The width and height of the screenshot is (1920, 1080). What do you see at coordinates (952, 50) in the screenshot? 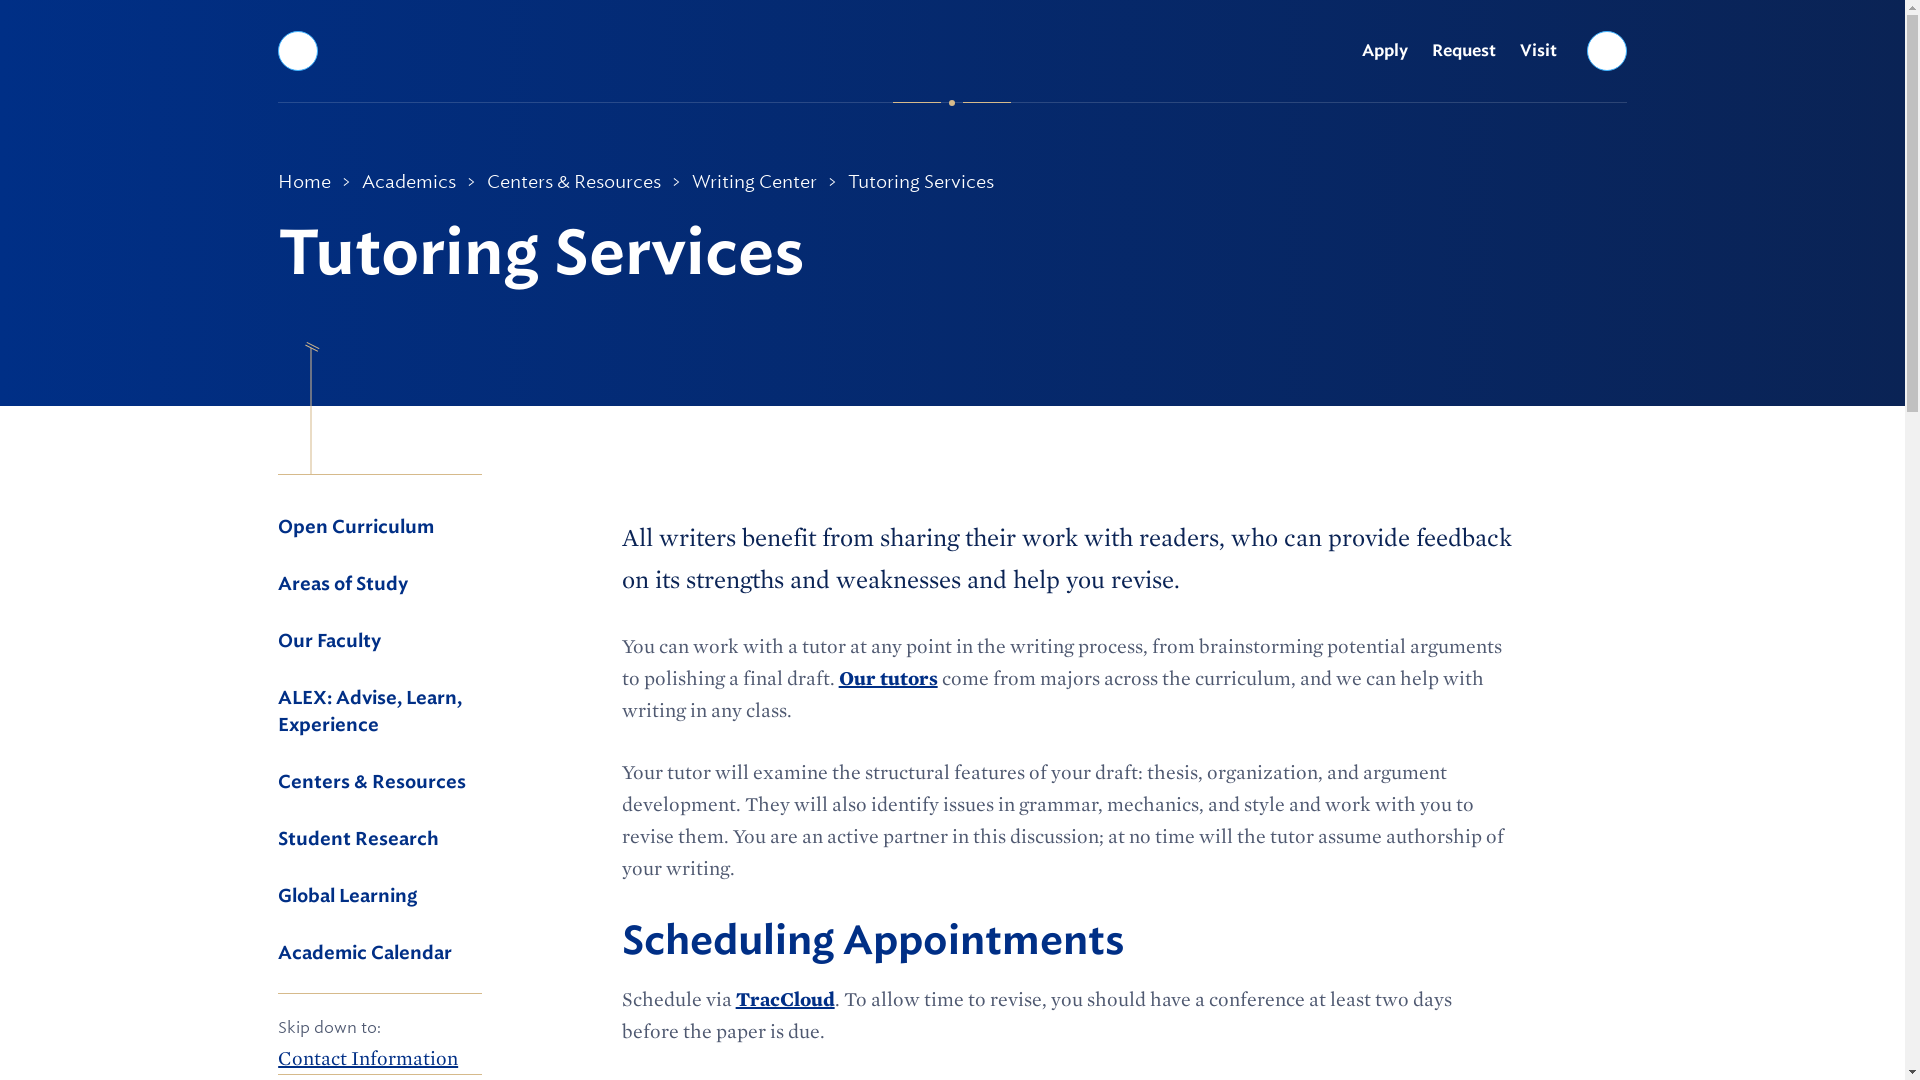
I see `Hamilton` at bounding box center [952, 50].